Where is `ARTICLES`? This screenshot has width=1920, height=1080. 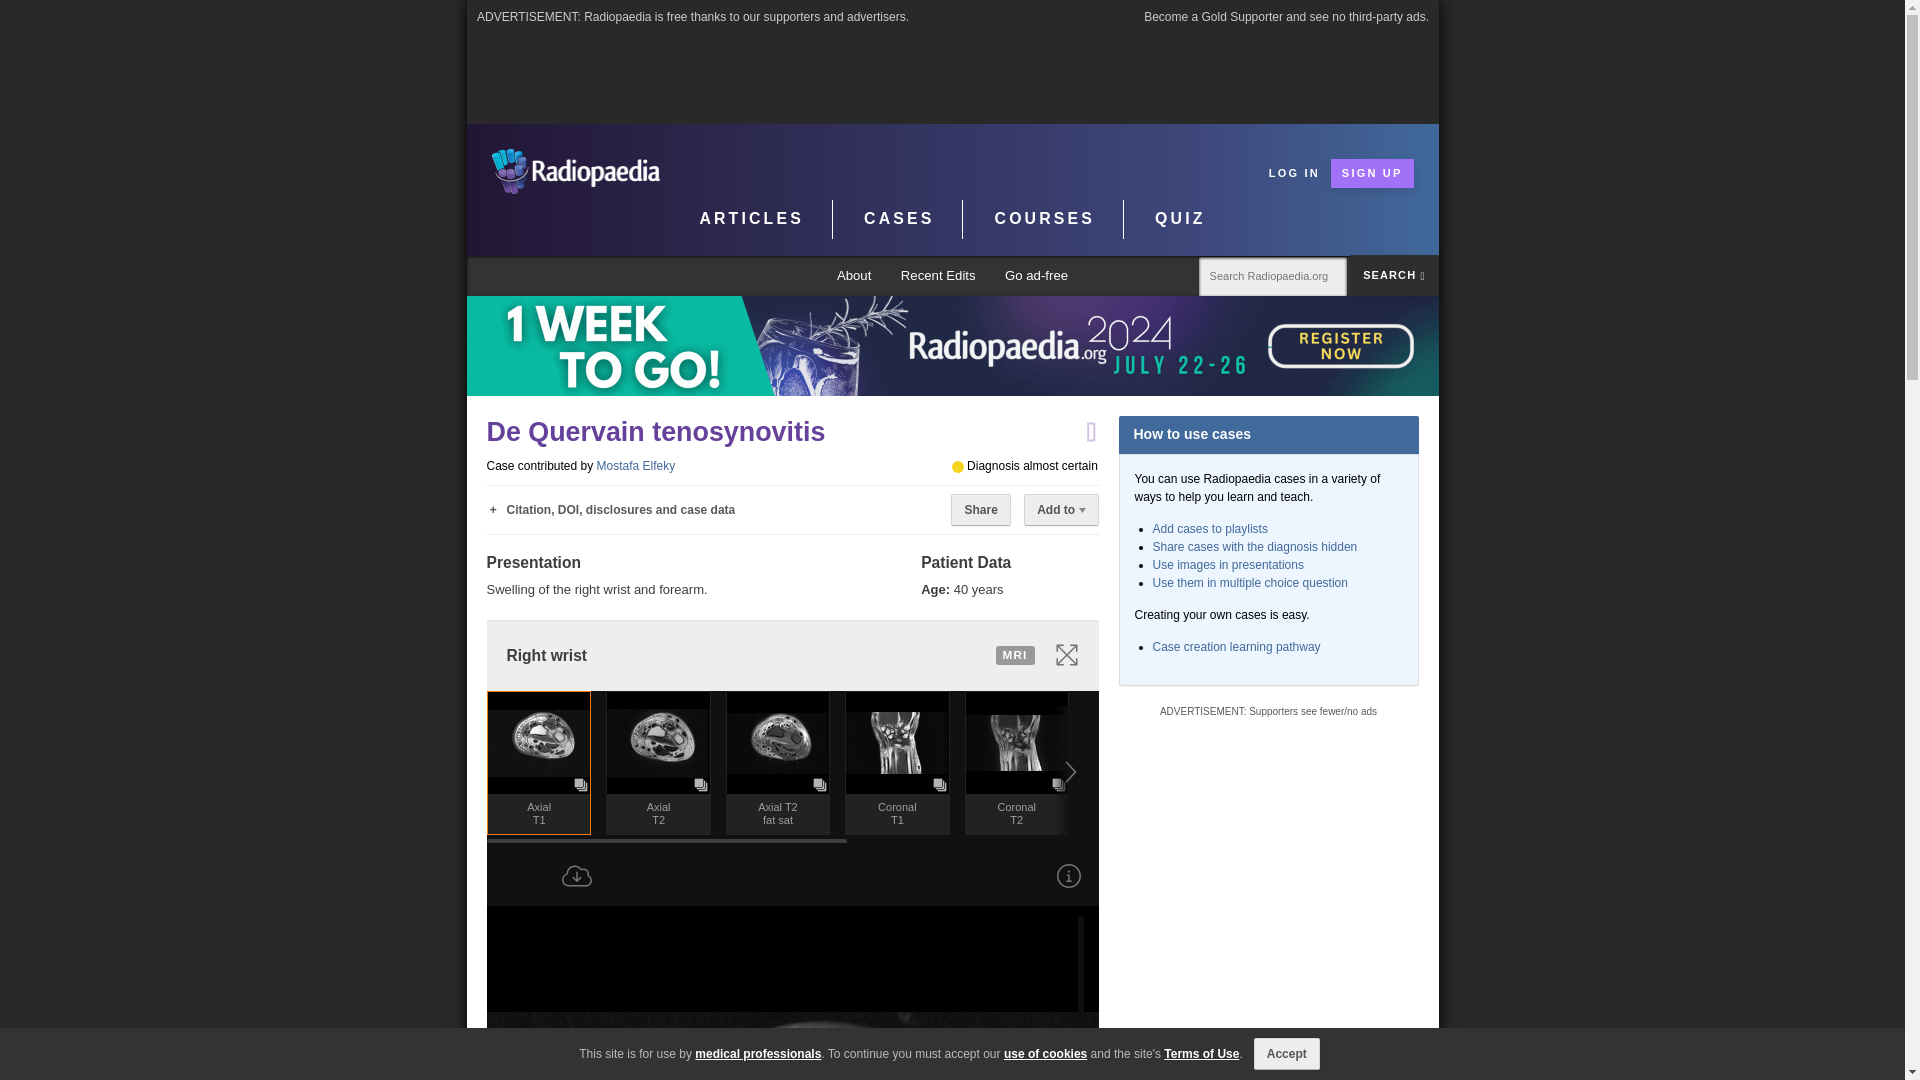
ARTICLES is located at coordinates (752, 219).